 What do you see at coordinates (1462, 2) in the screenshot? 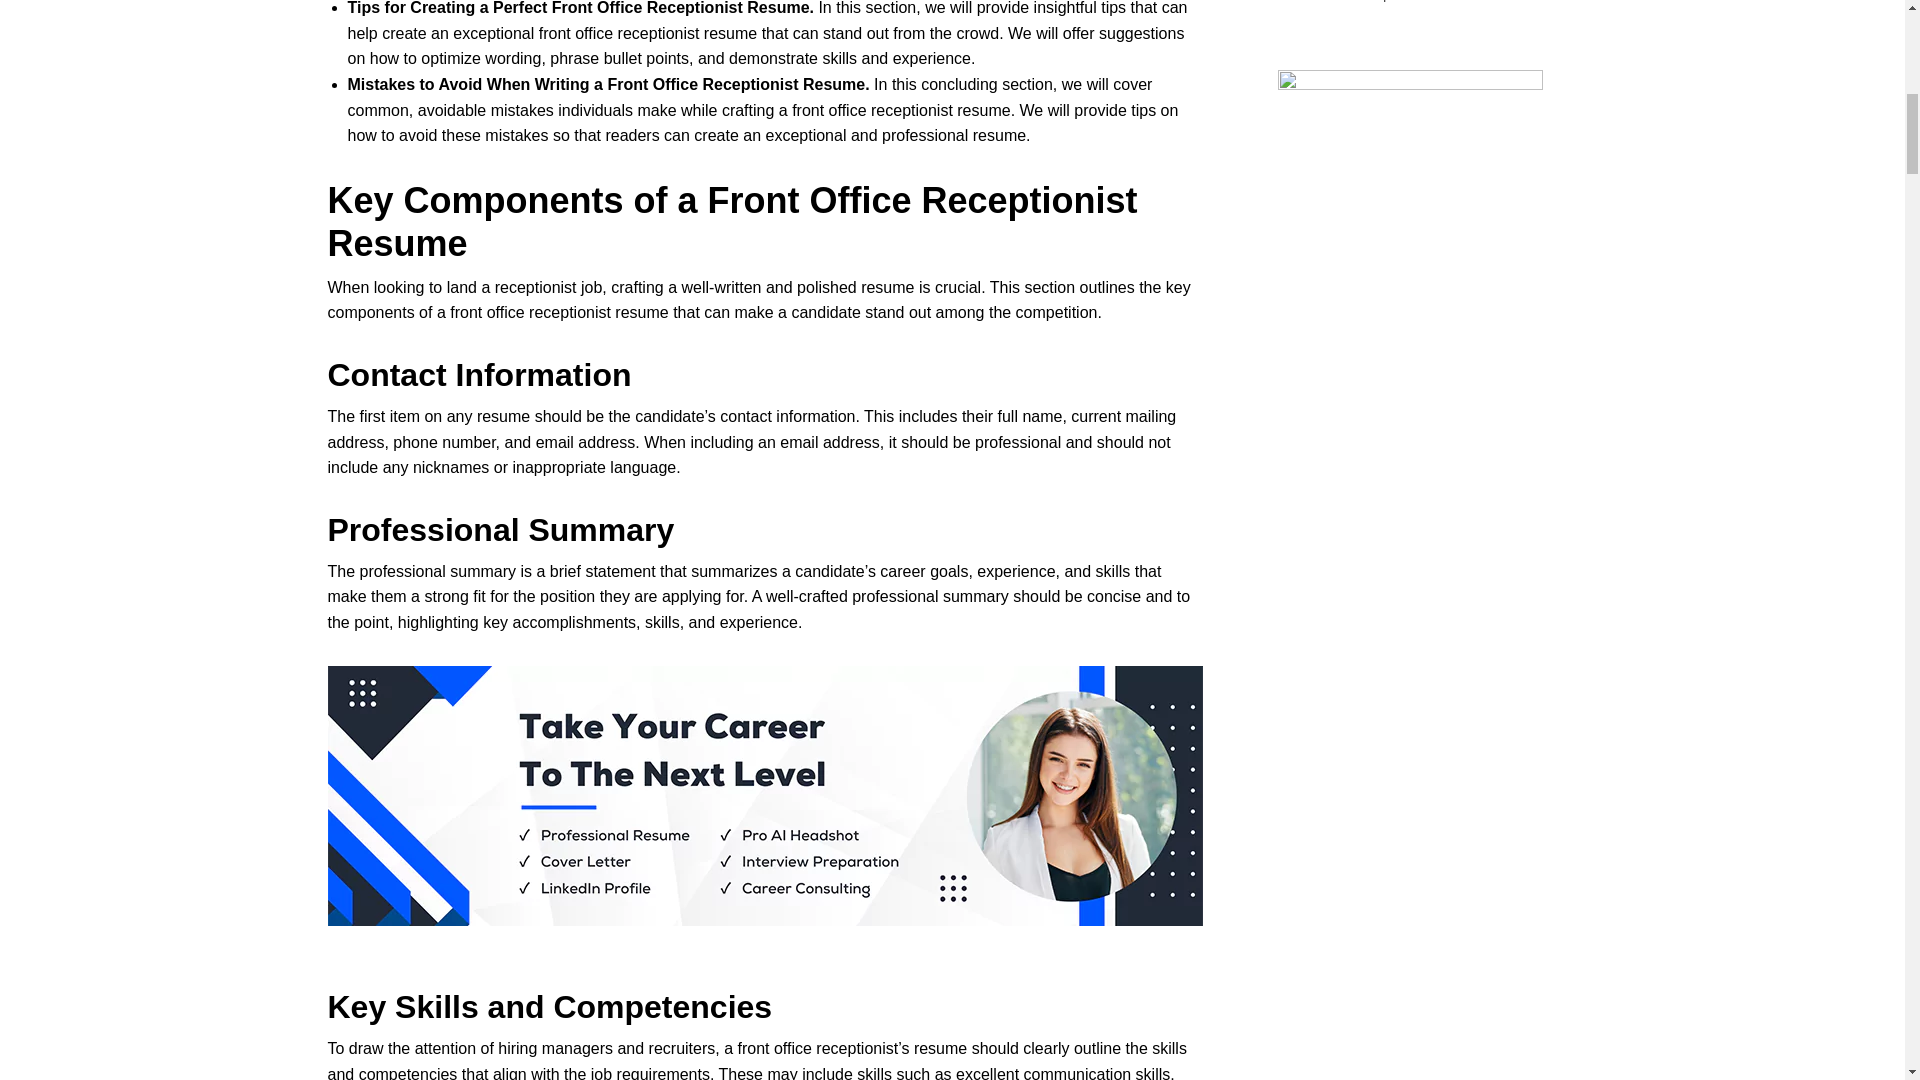
I see `Pharmacist Resume Sample: Best Examples and Writing Tips` at bounding box center [1462, 2].